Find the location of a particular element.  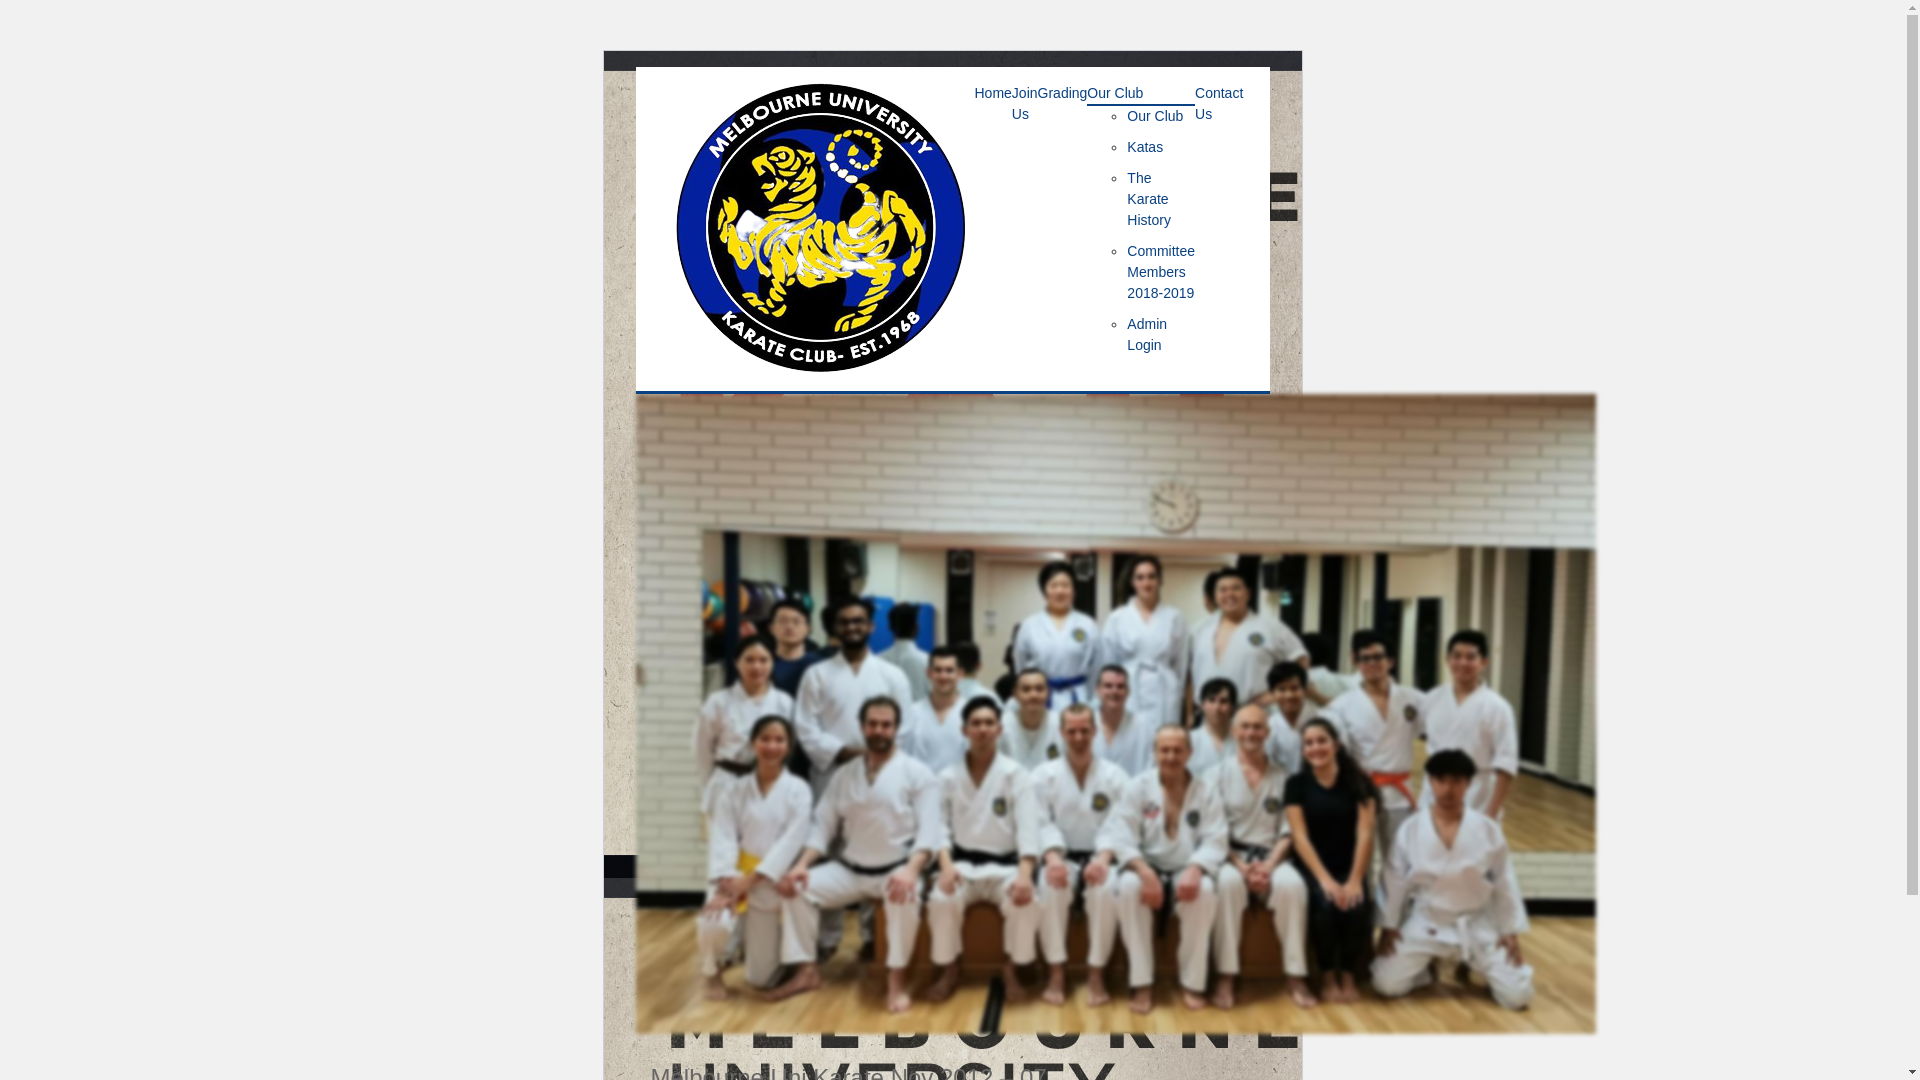

Committee Members 2018-2019 is located at coordinates (1161, 271).